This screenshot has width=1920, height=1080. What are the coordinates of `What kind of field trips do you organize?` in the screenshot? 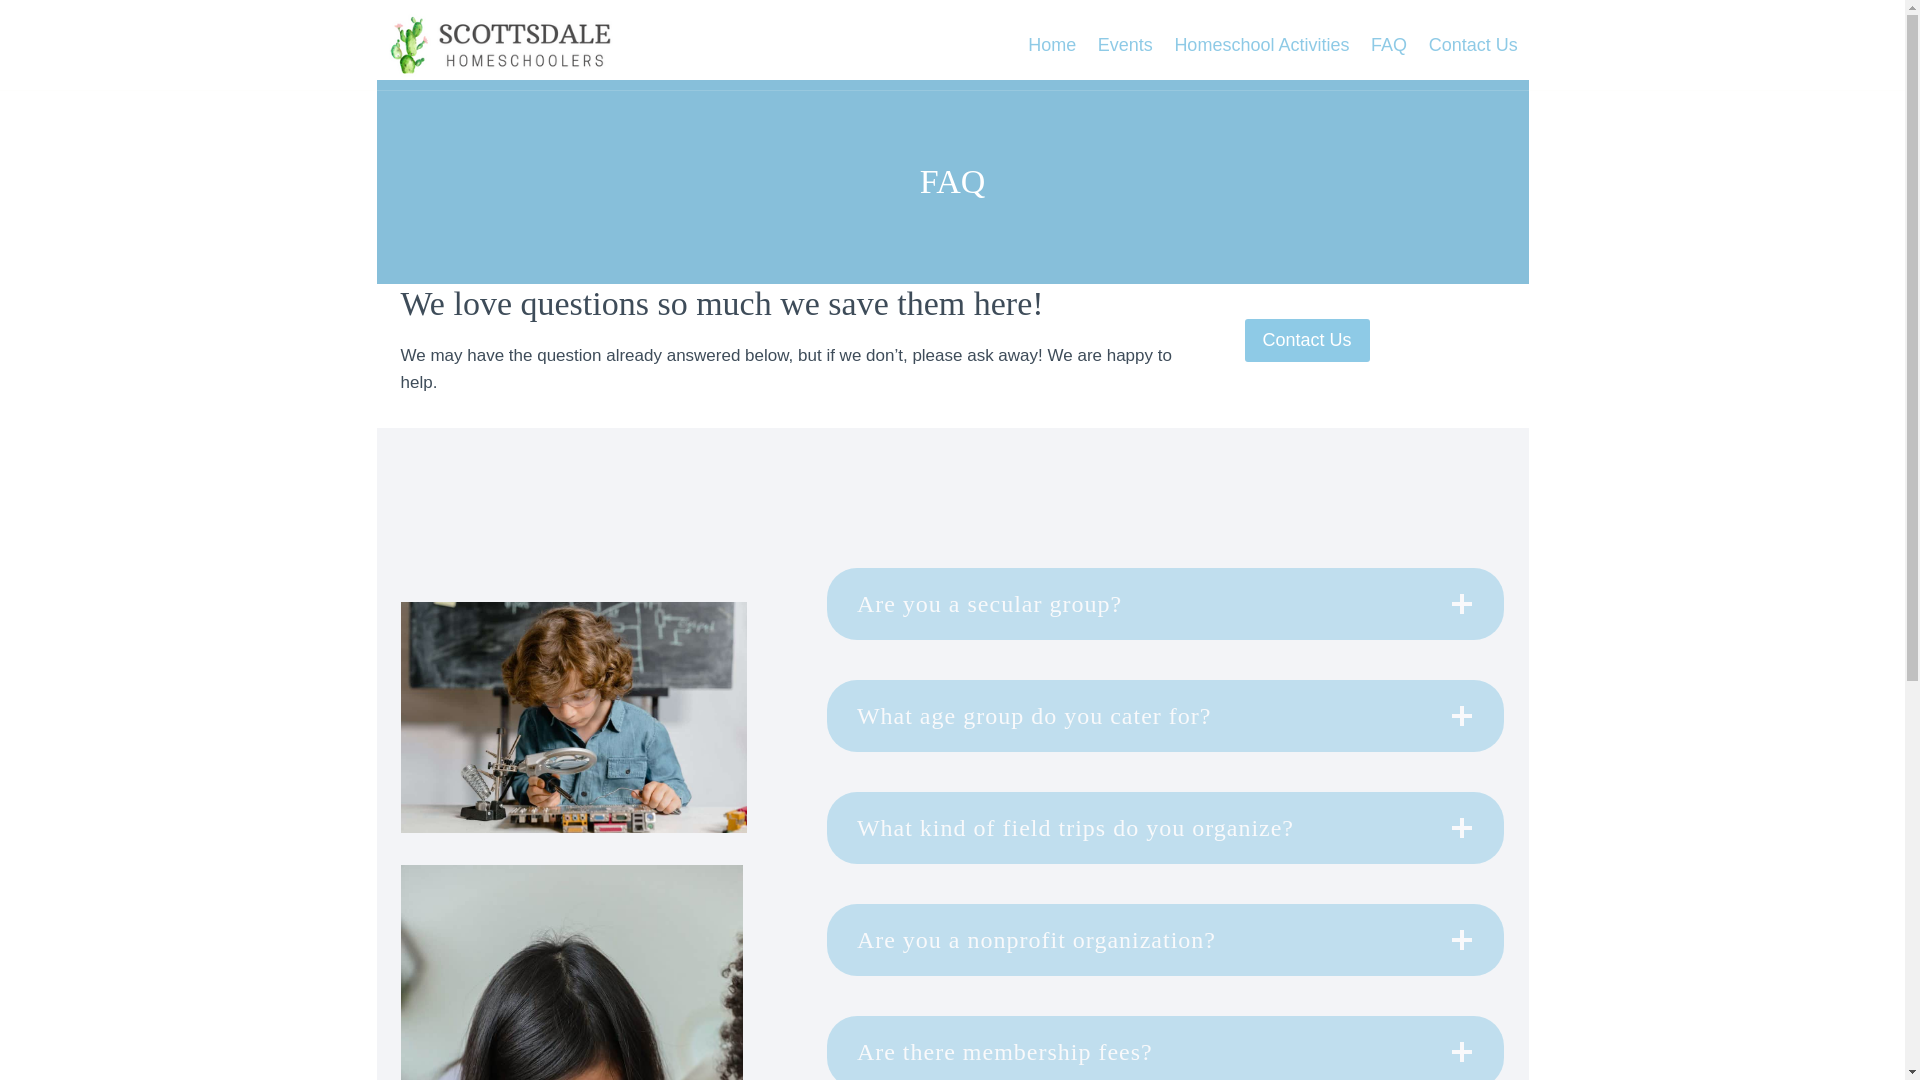 It's located at (1166, 828).